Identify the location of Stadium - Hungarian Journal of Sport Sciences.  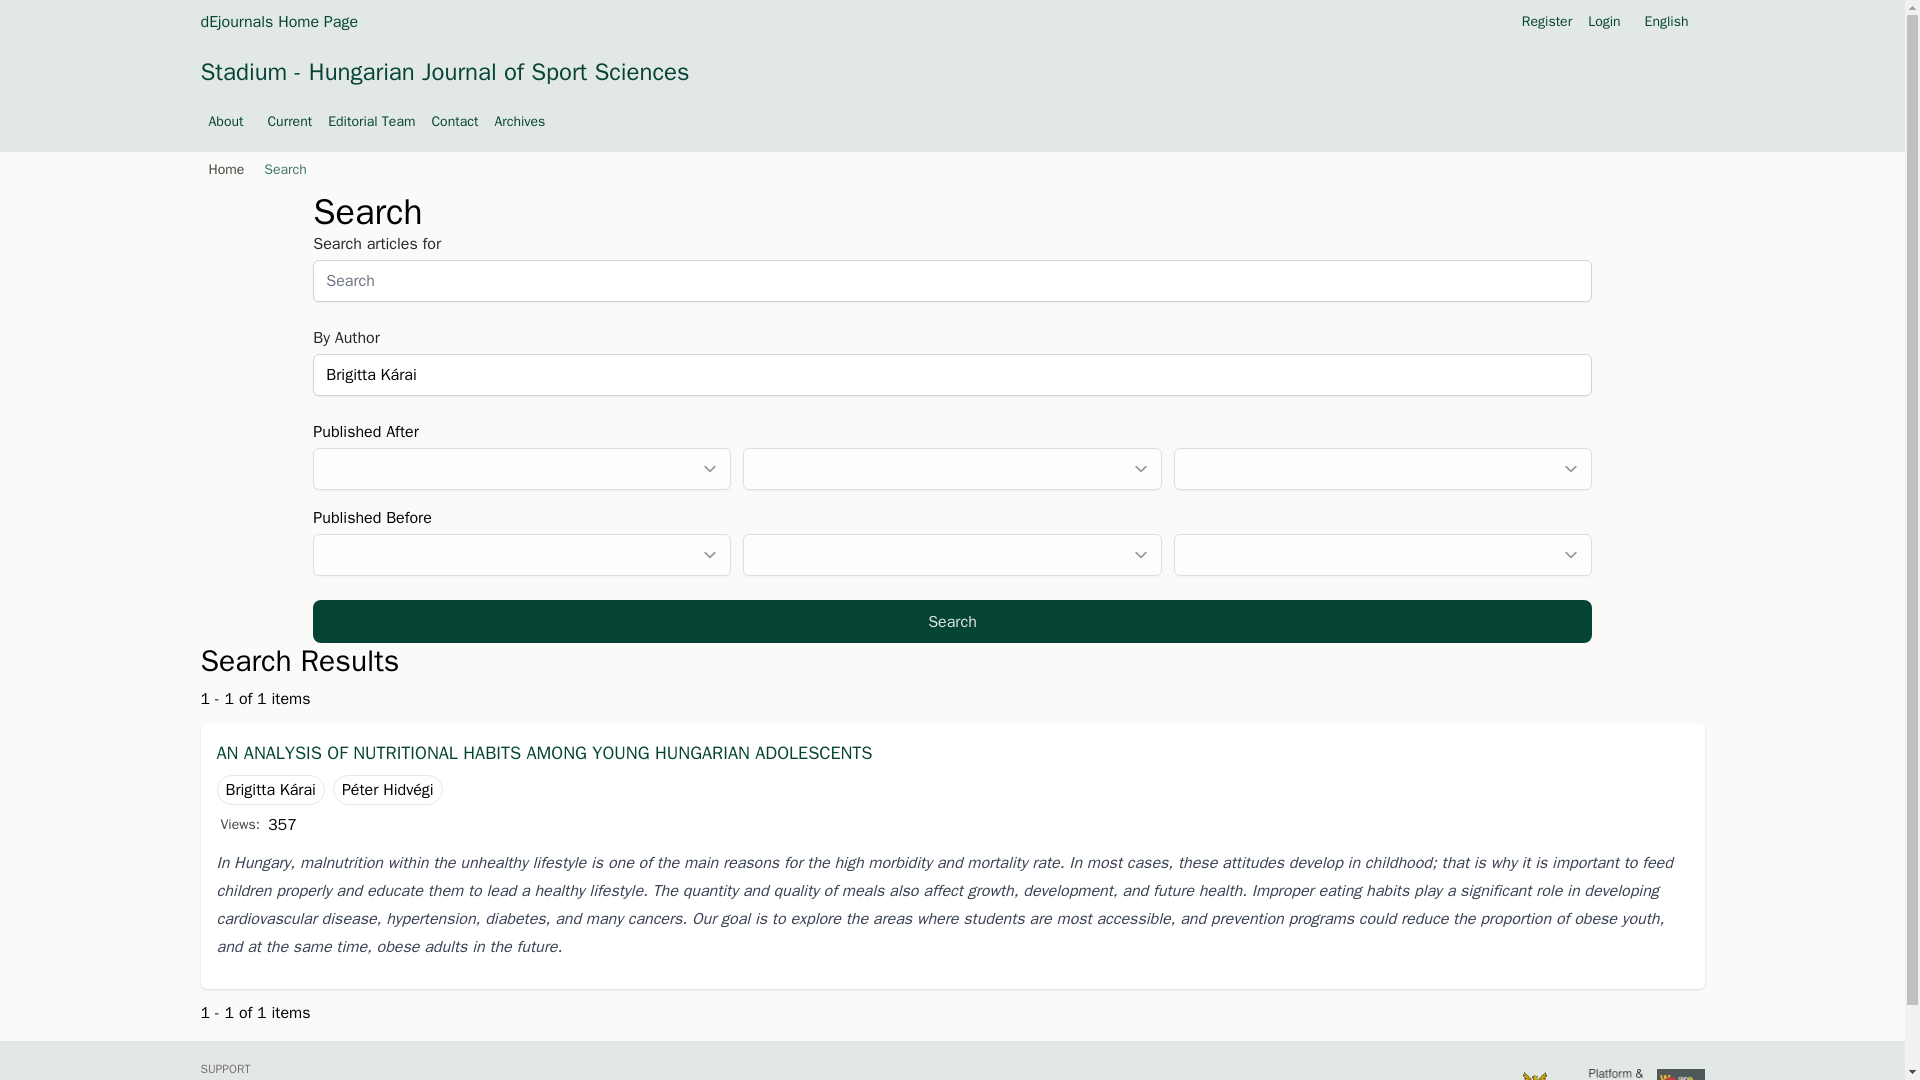
(444, 72).